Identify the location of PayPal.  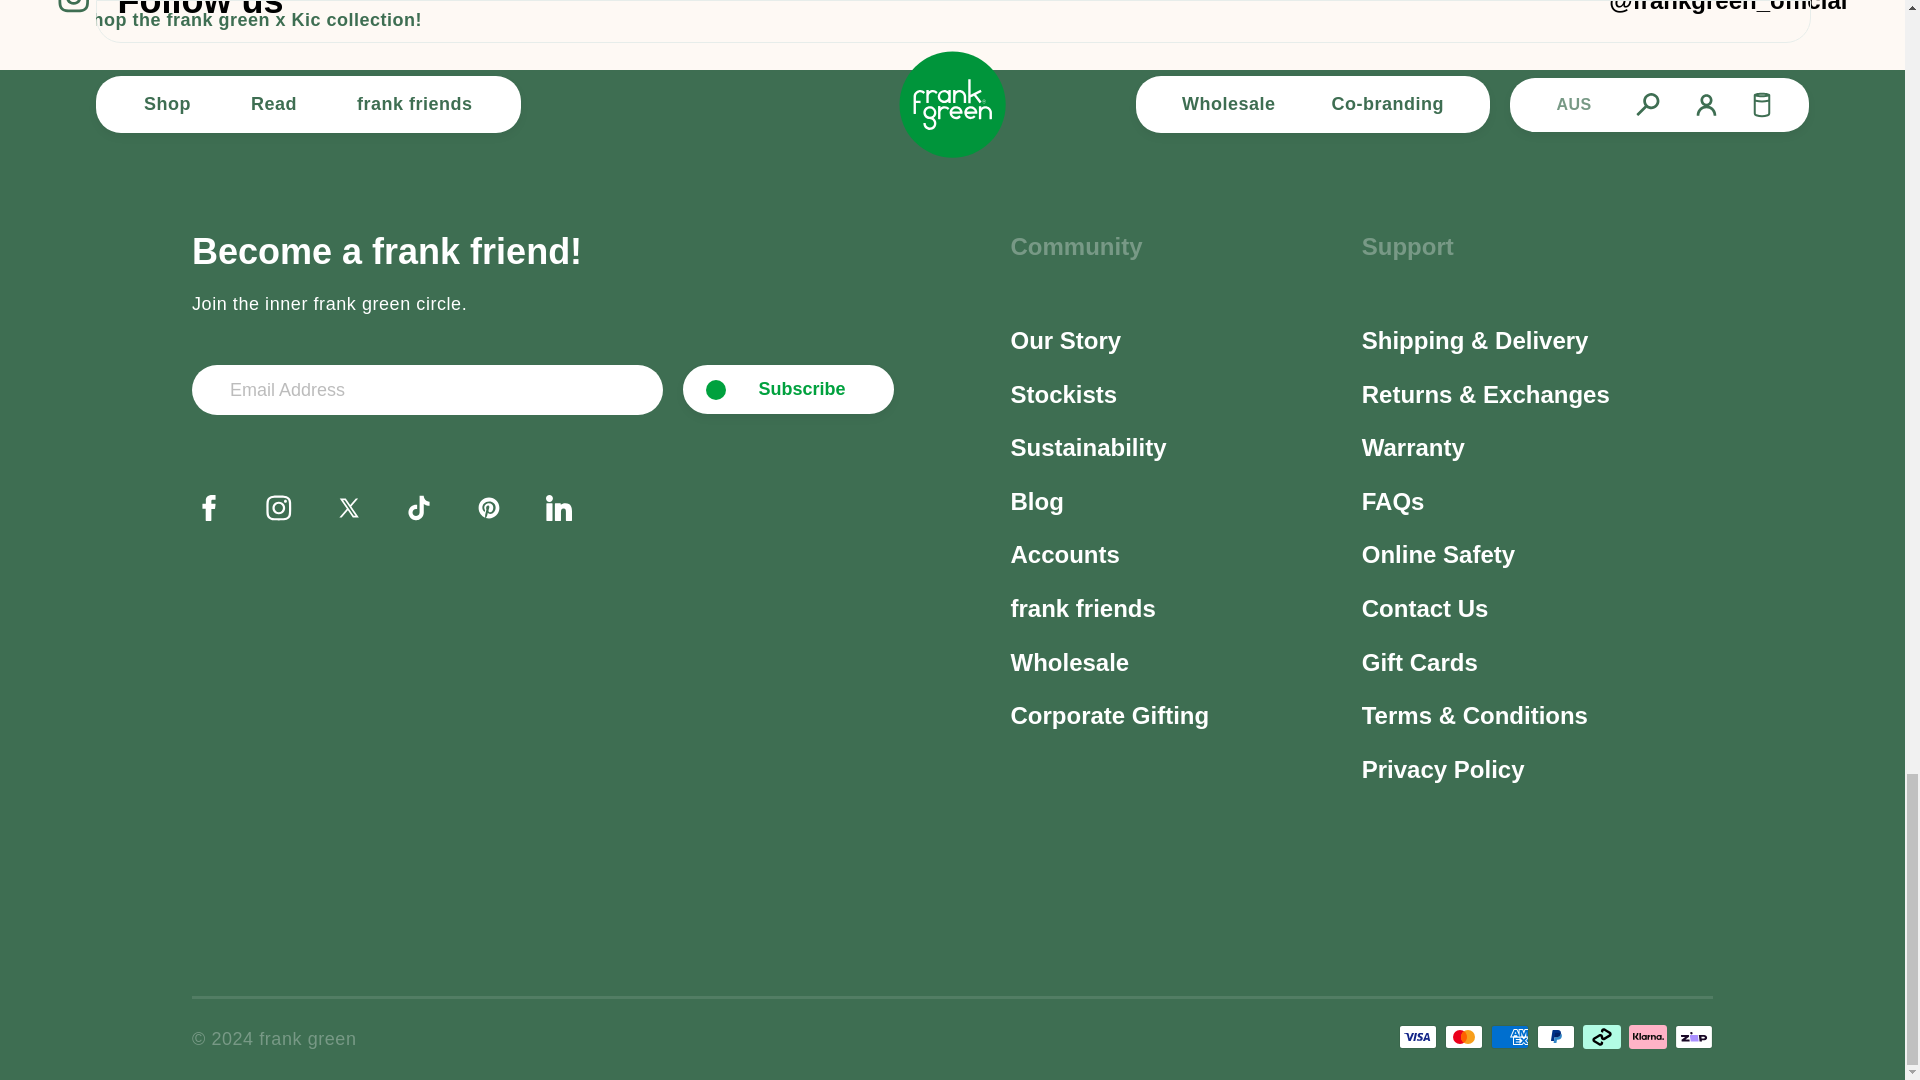
(1556, 1036).